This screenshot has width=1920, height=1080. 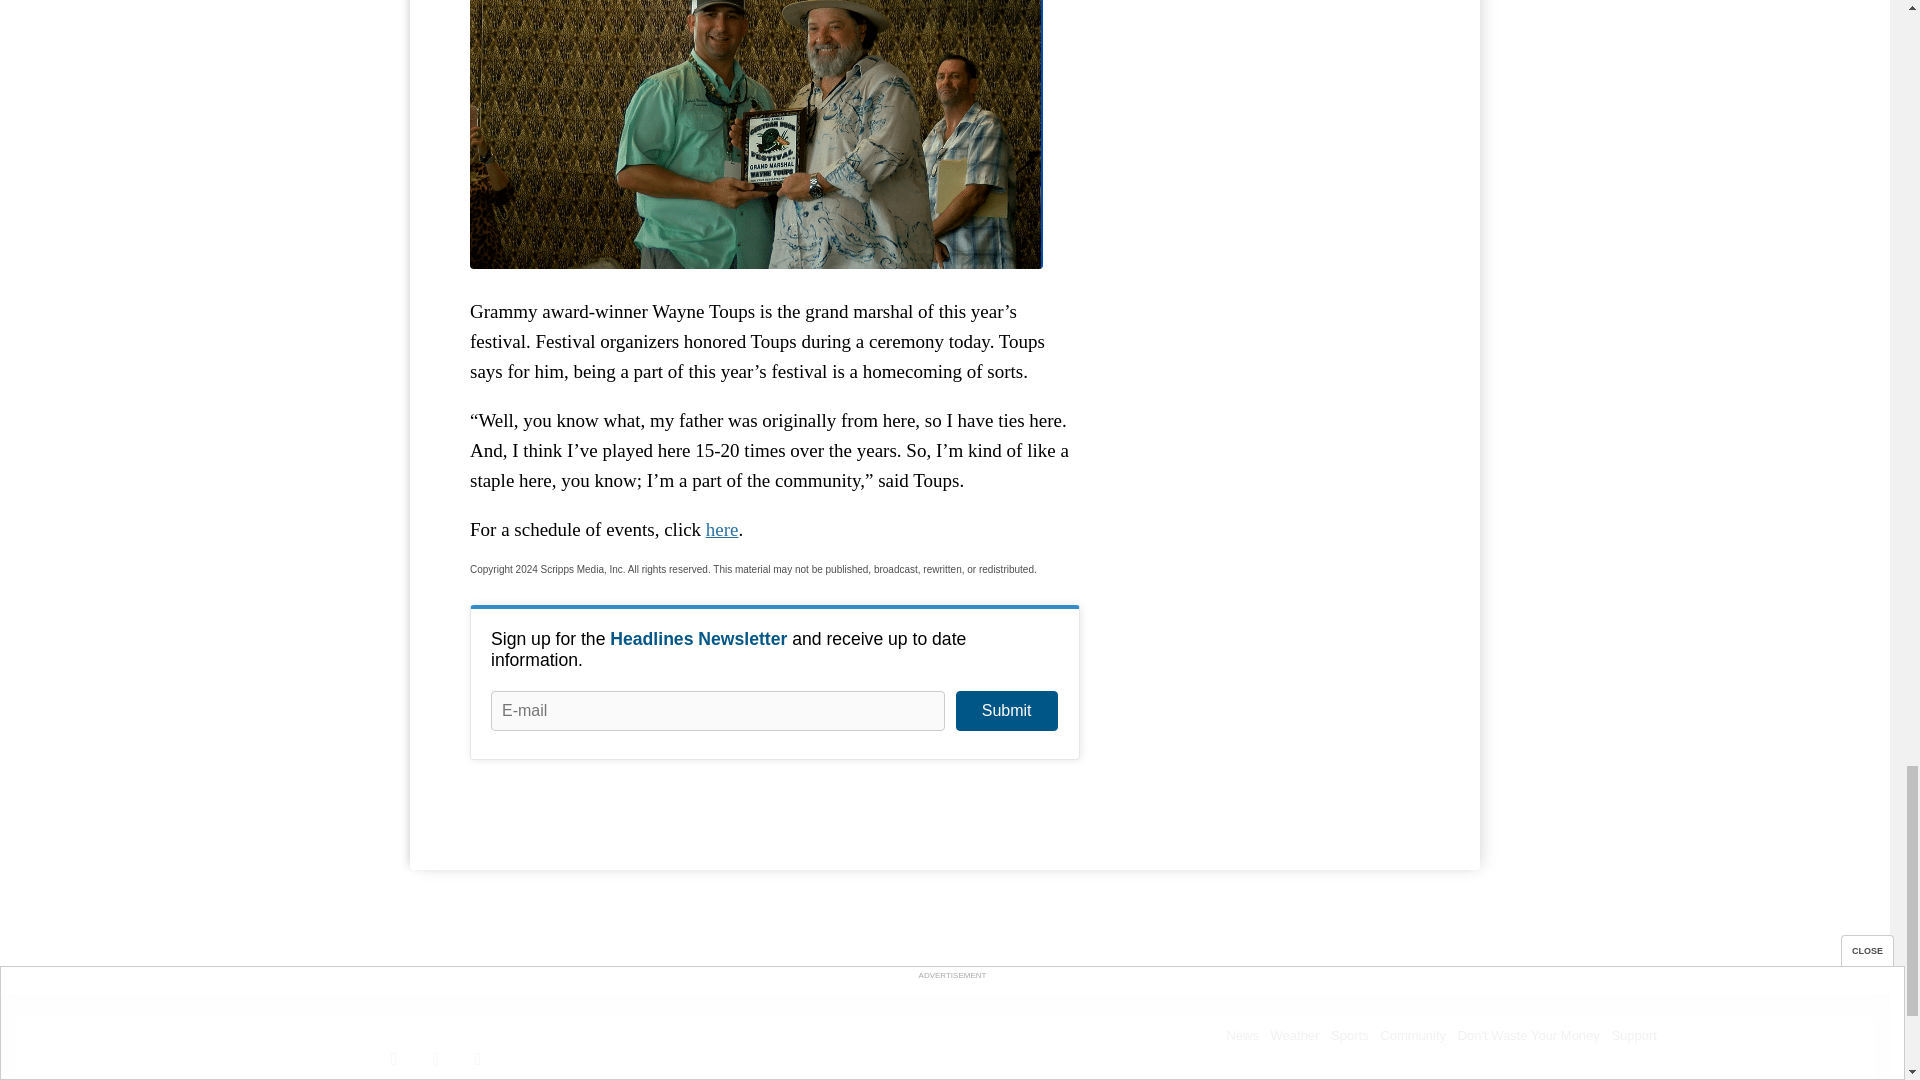 What do you see at coordinates (1006, 711) in the screenshot?
I see `Submit` at bounding box center [1006, 711].